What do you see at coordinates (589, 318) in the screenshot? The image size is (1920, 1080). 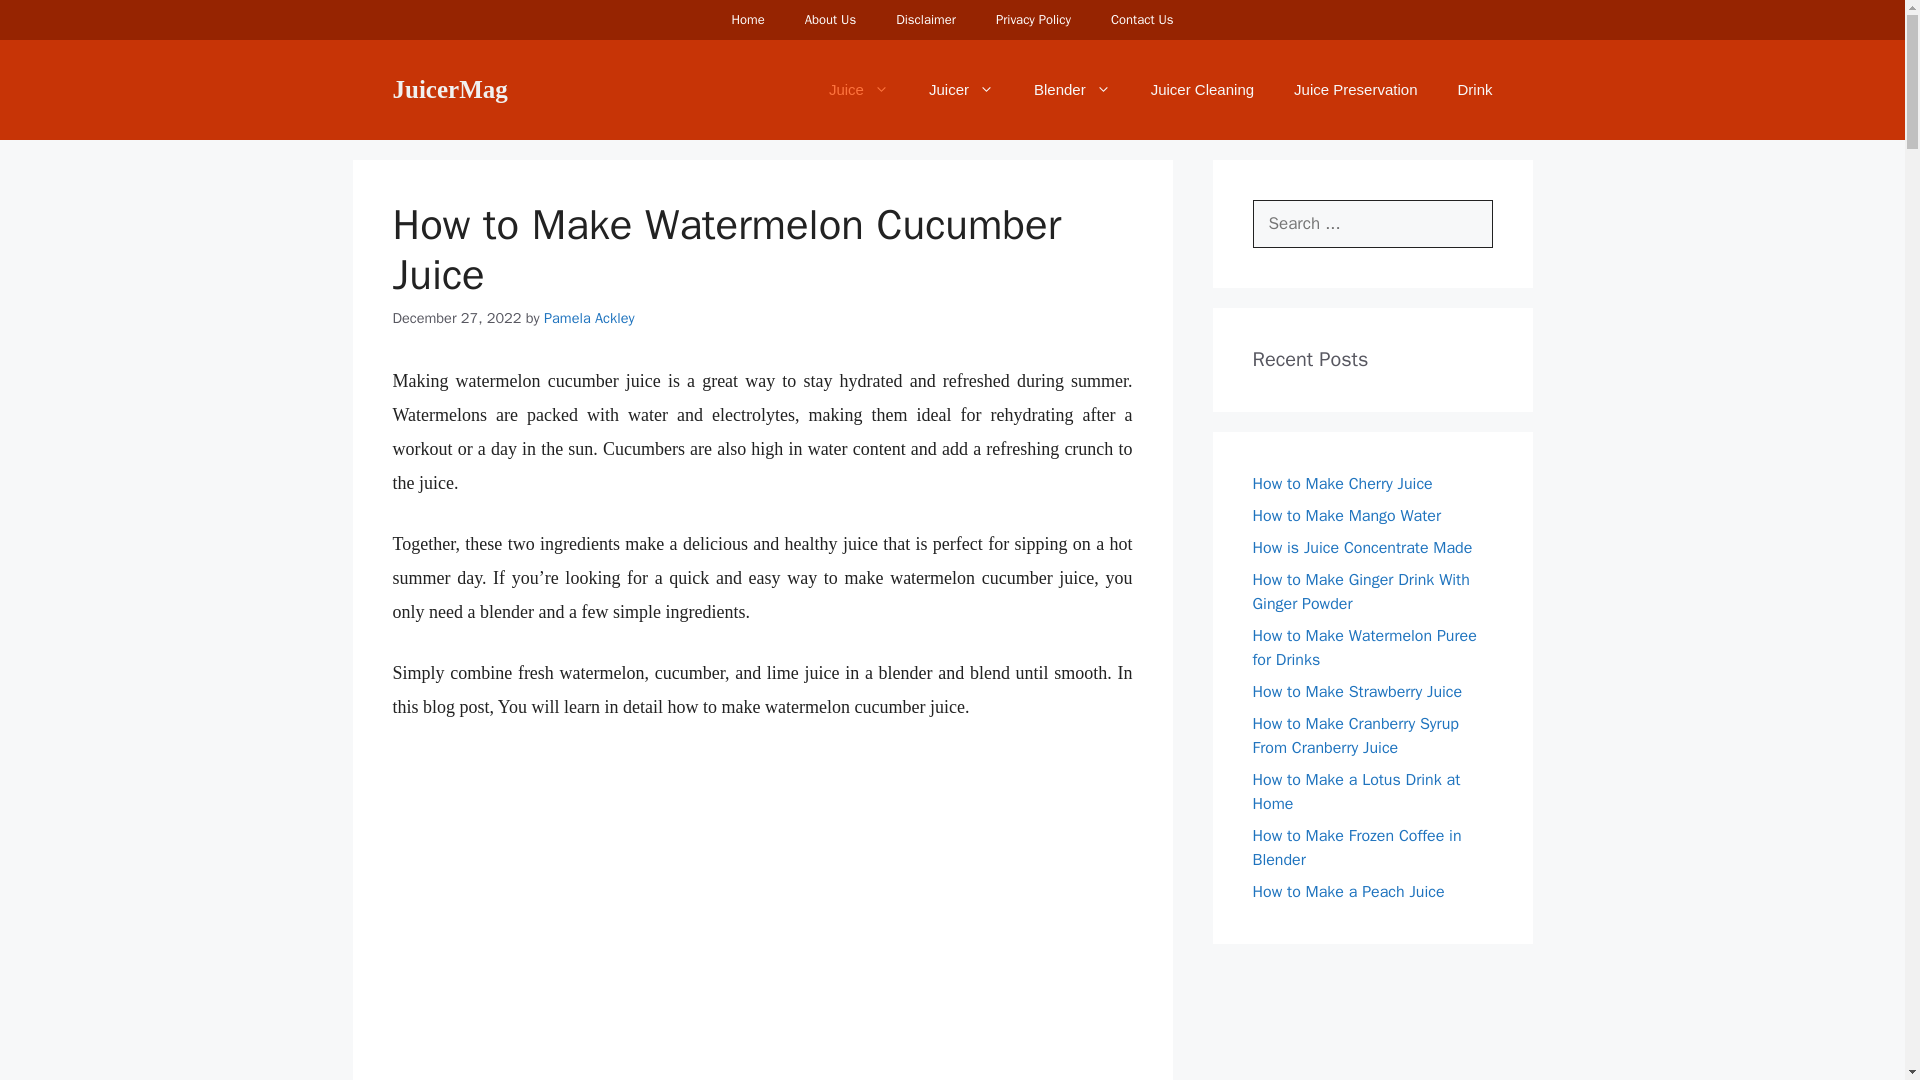 I see `Pamela Ackley` at bounding box center [589, 318].